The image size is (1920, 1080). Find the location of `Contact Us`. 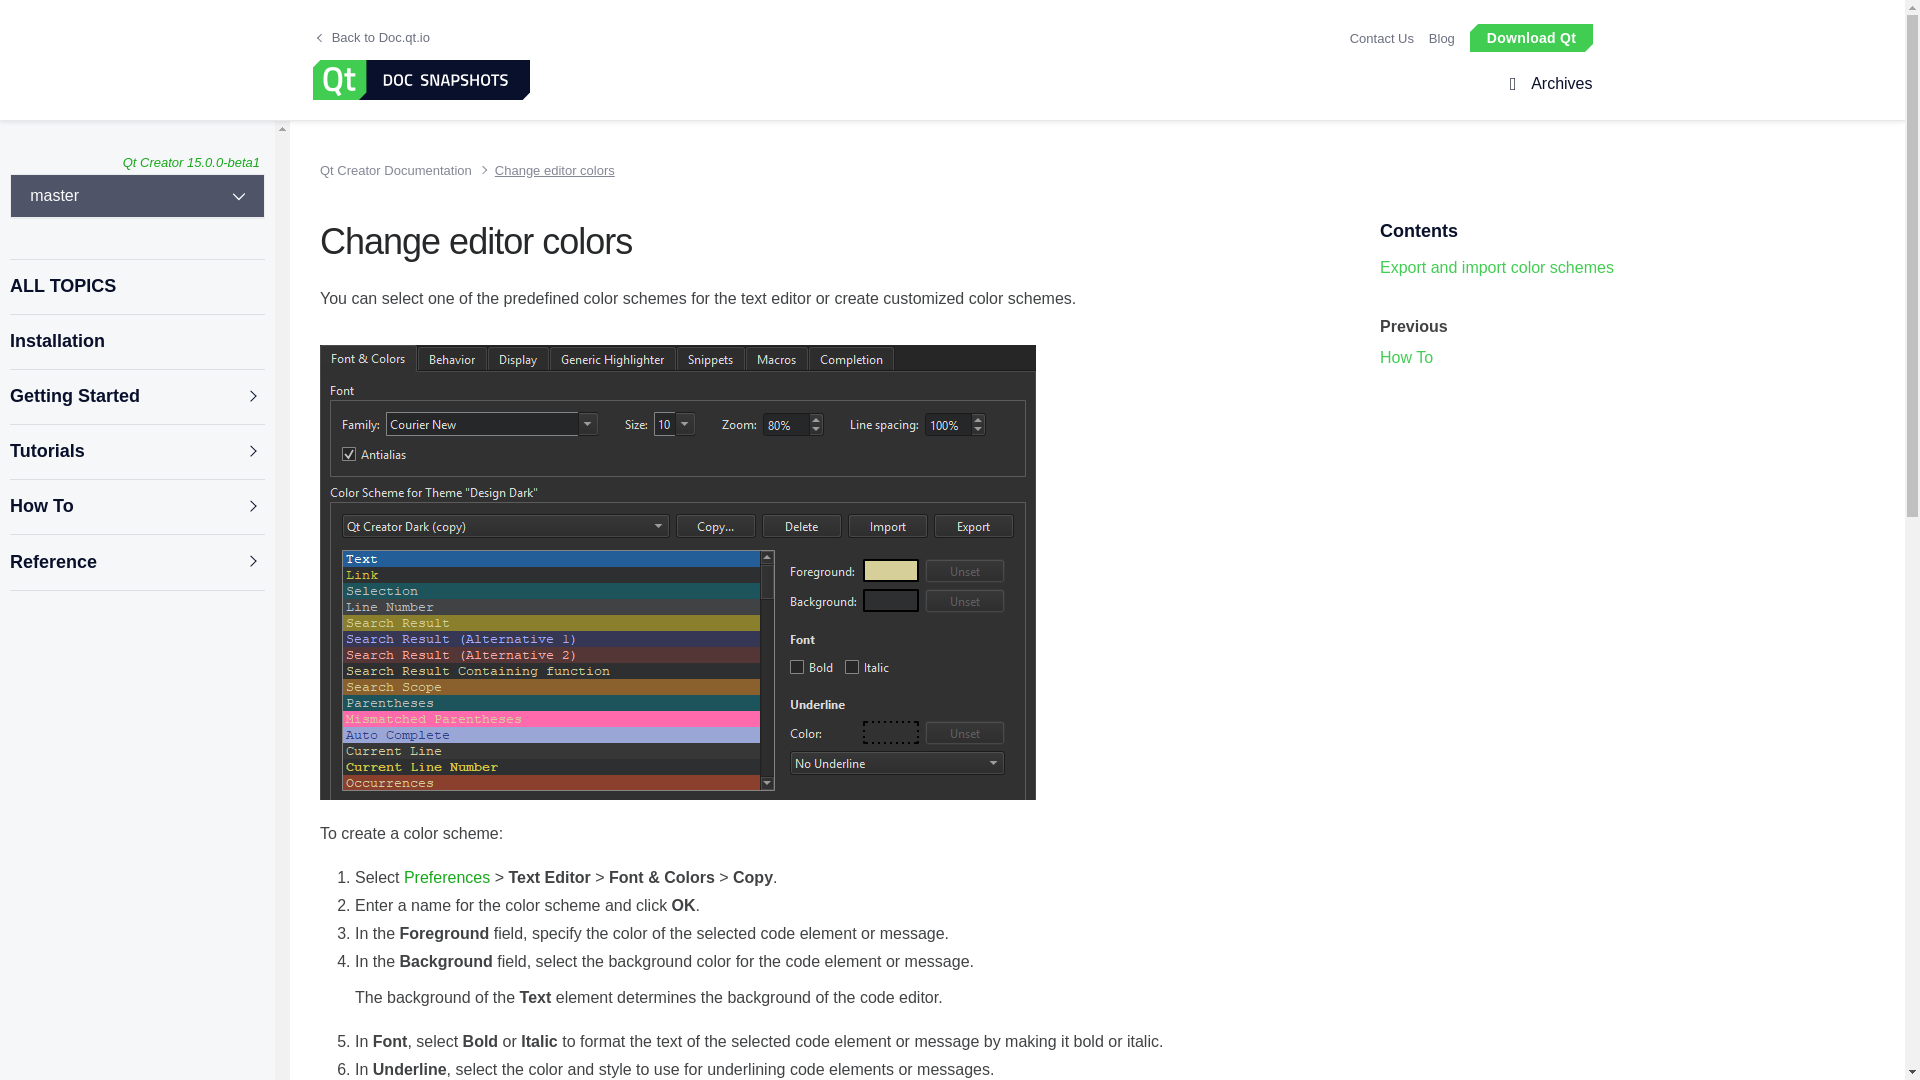

Contact Us is located at coordinates (1381, 38).